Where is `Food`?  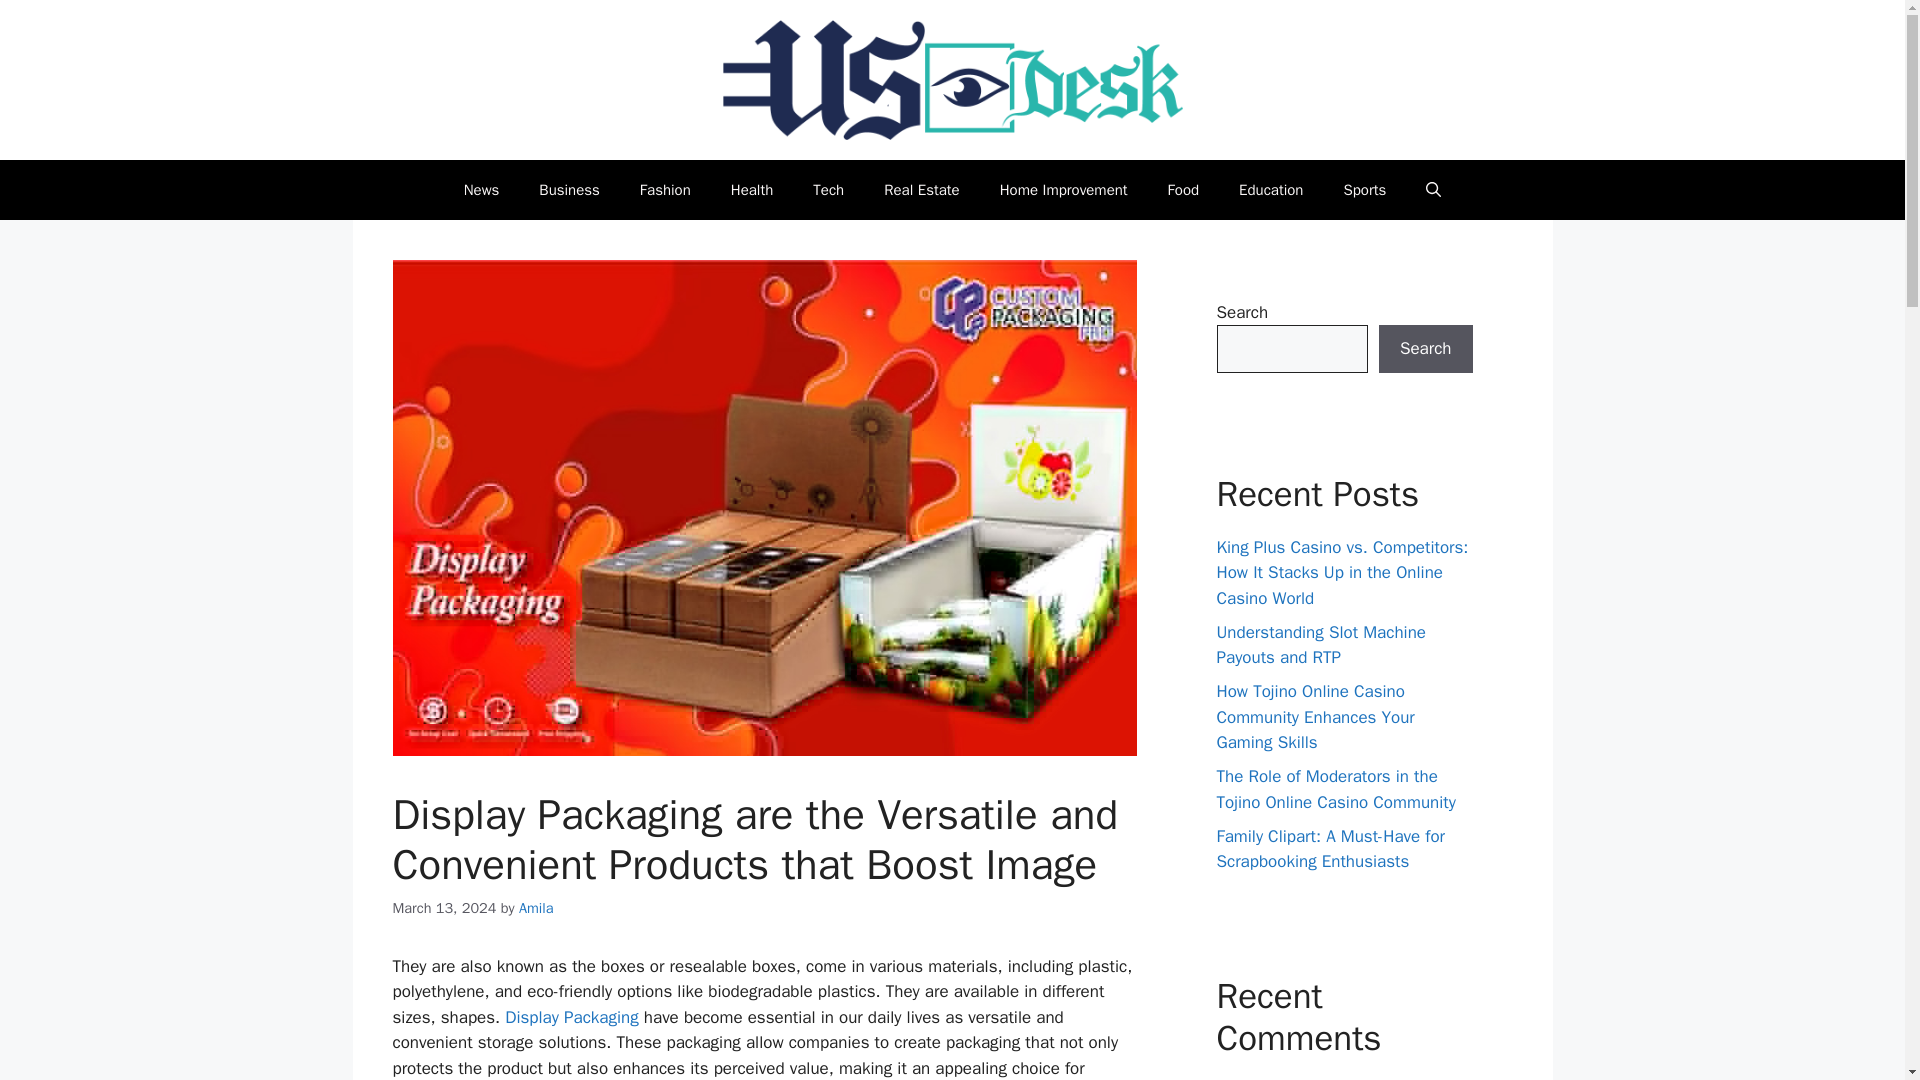
Food is located at coordinates (1184, 190).